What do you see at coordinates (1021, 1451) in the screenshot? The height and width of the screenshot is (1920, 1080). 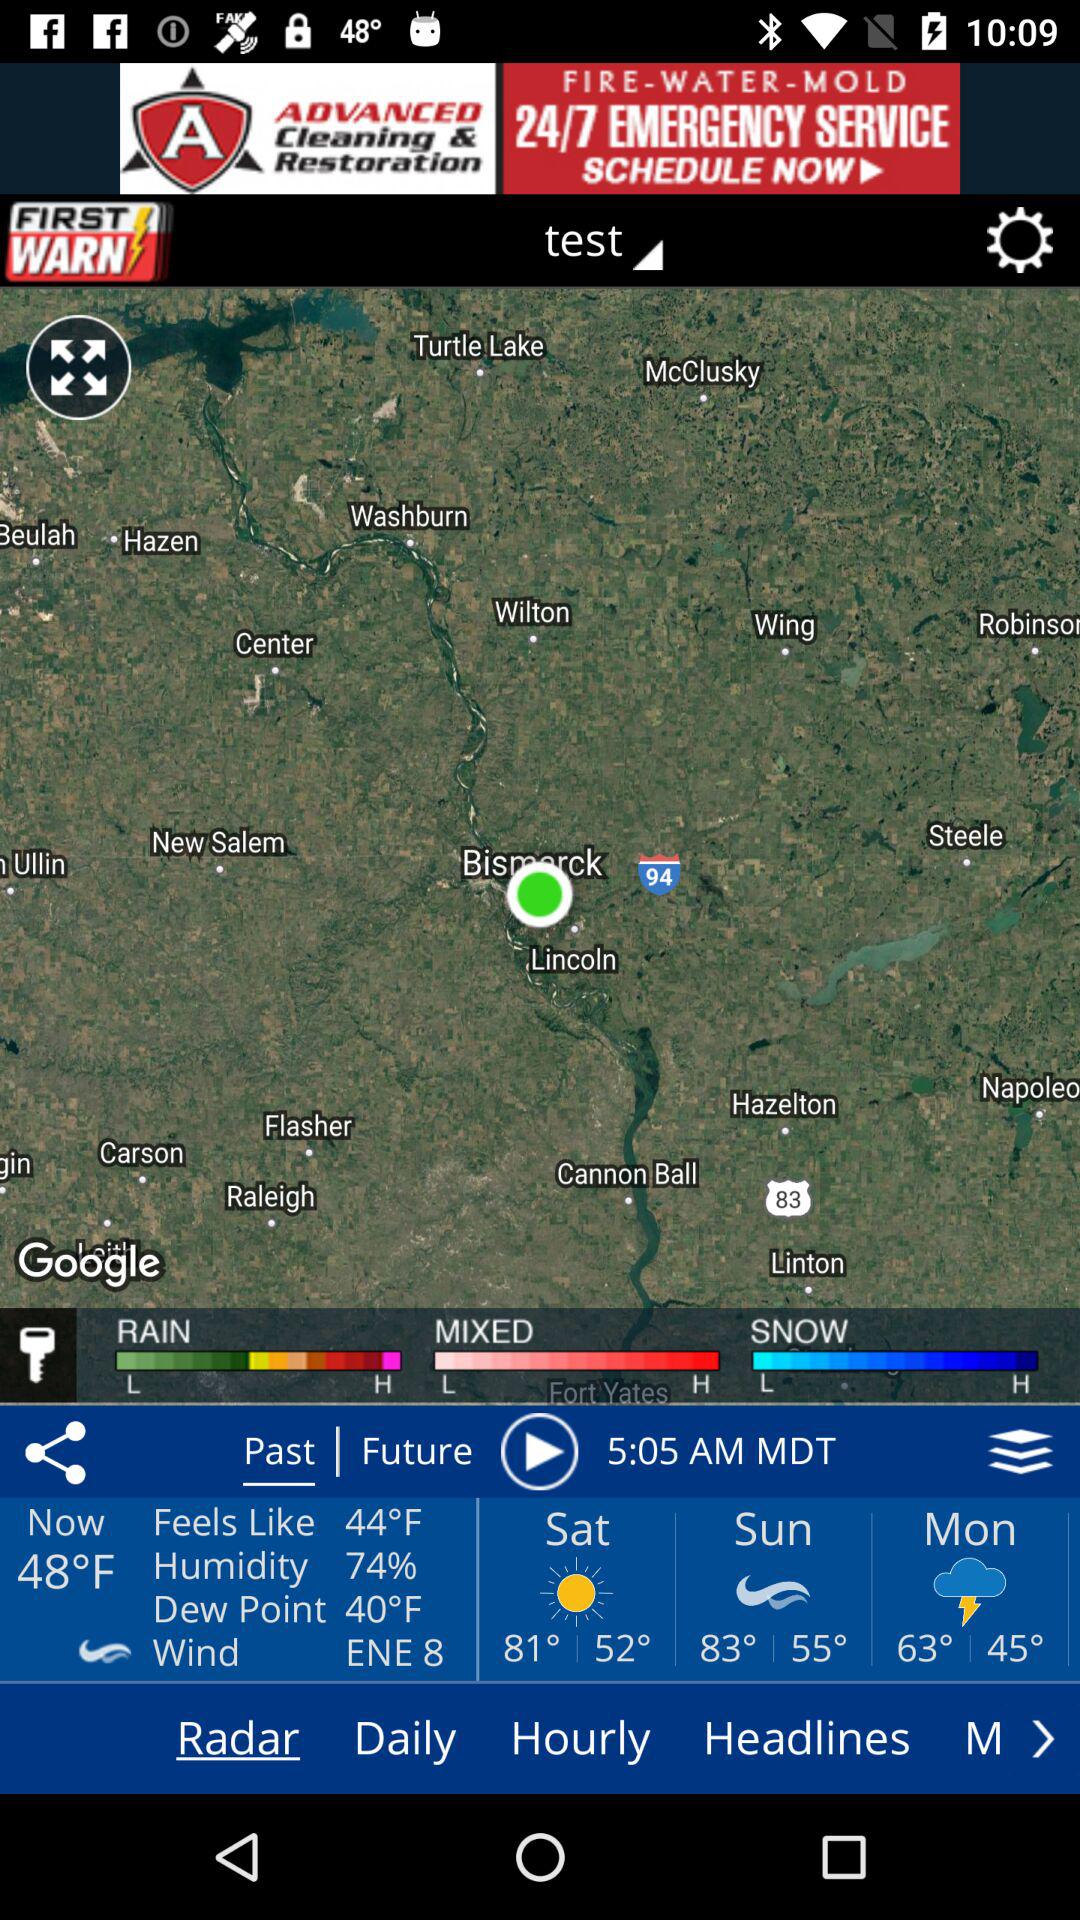 I see `click on icon on the right side of 505 am mdt` at bounding box center [1021, 1451].